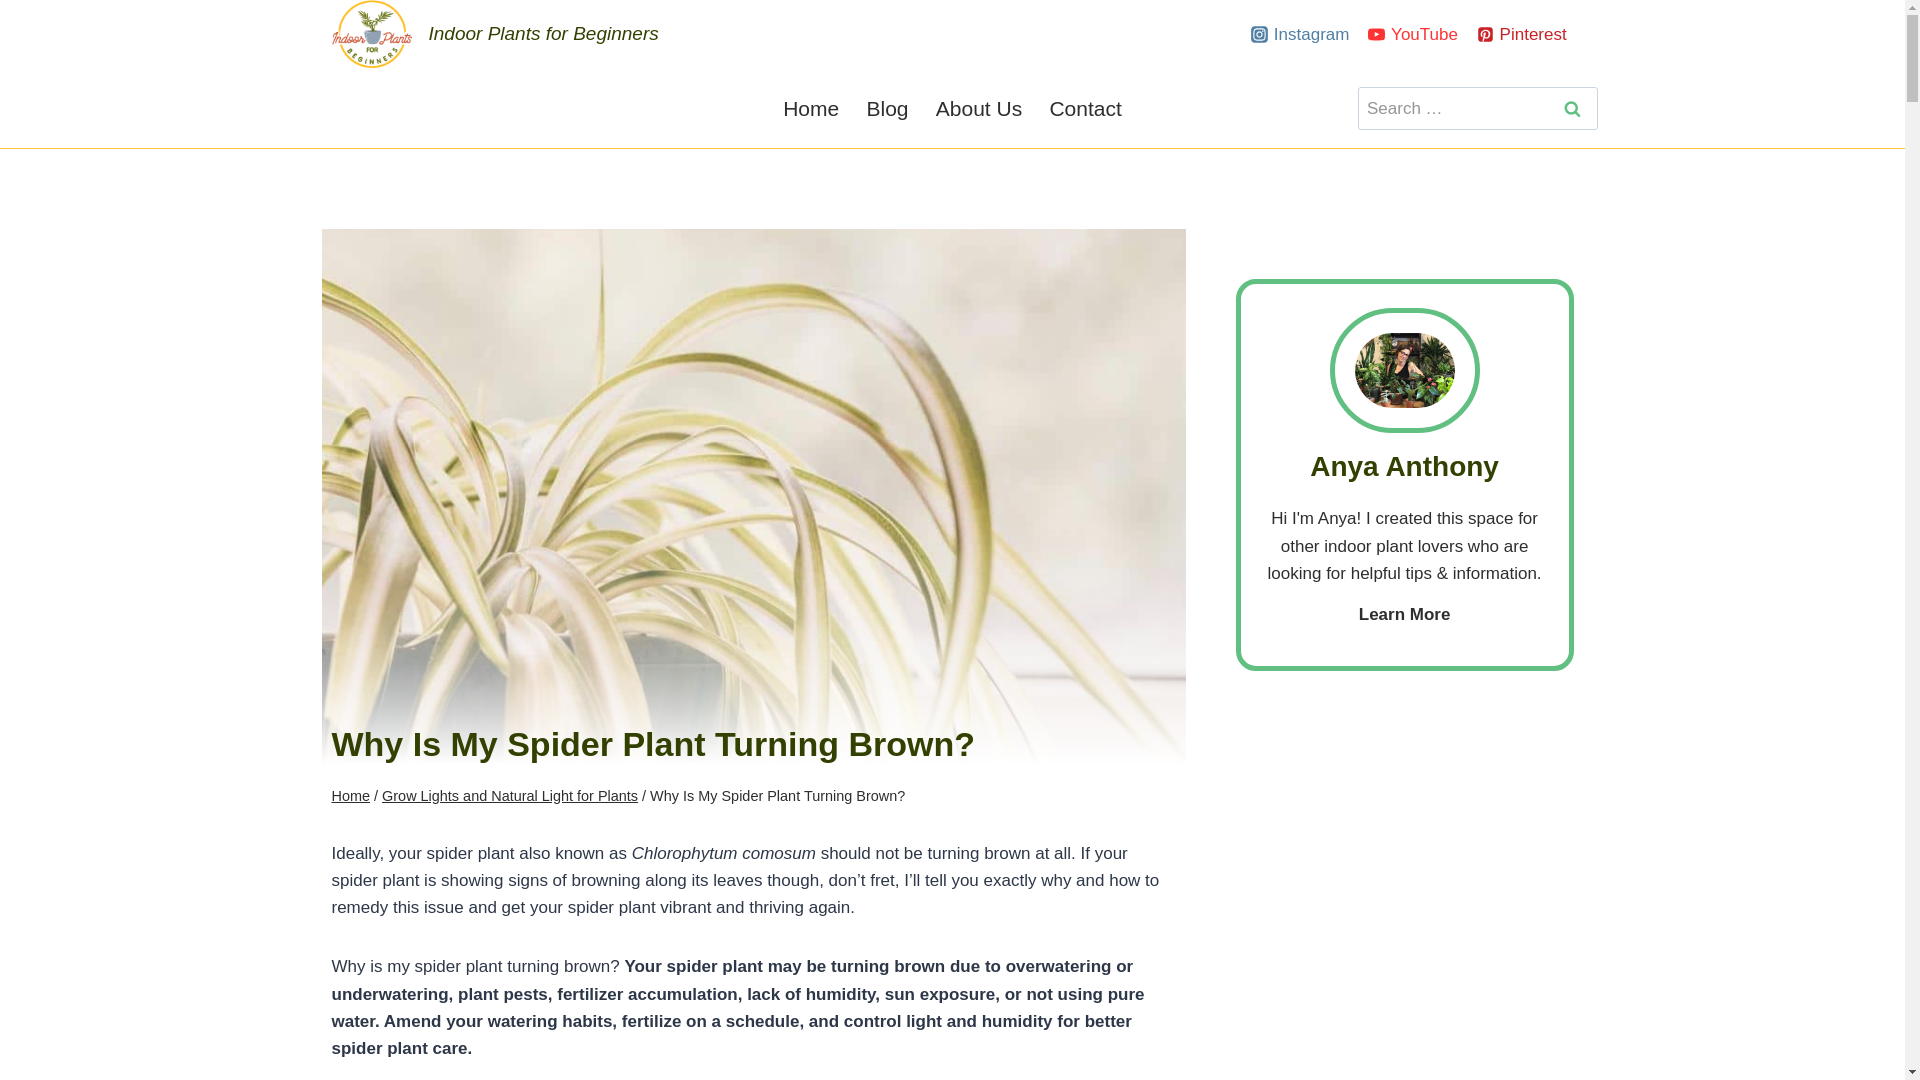 The image size is (1920, 1080). I want to click on Home, so click(810, 108).